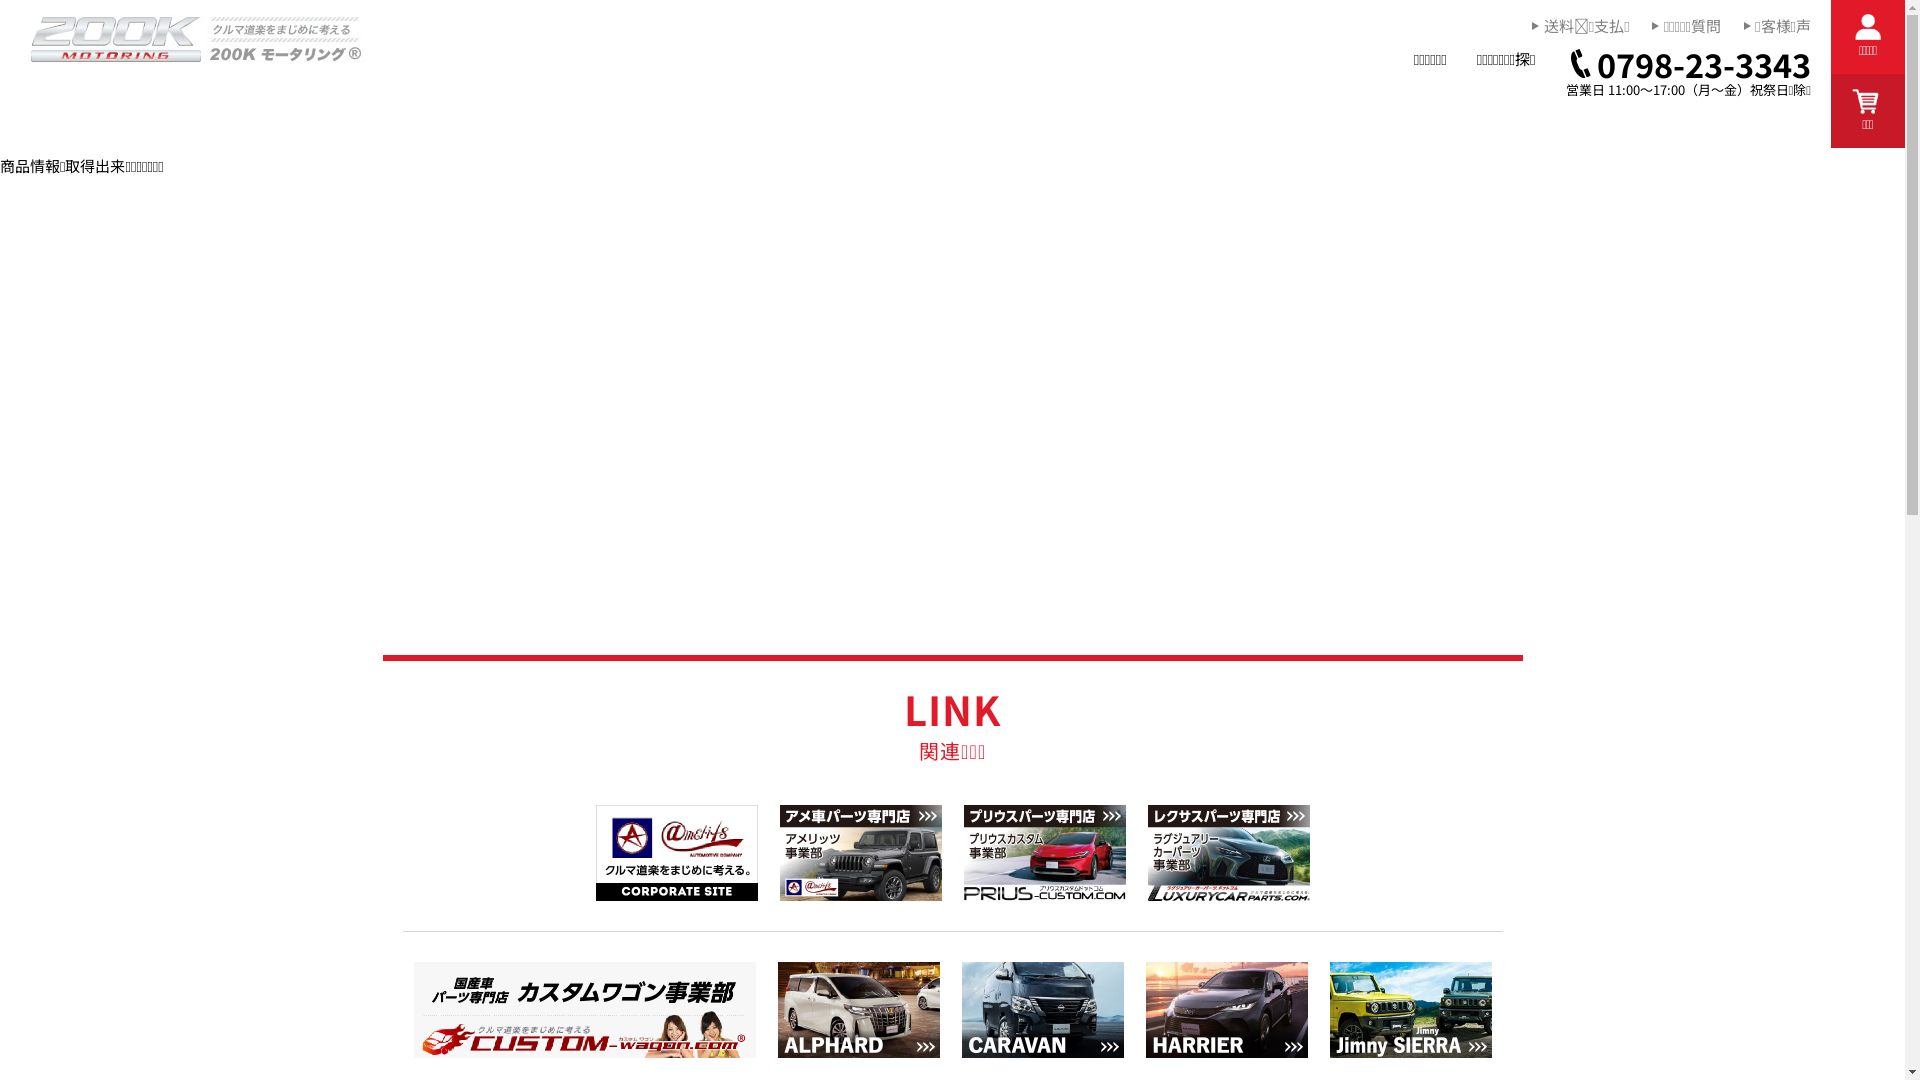 The height and width of the screenshot is (1080, 1920). I want to click on 0798-23-3343, so click(1689, 64).